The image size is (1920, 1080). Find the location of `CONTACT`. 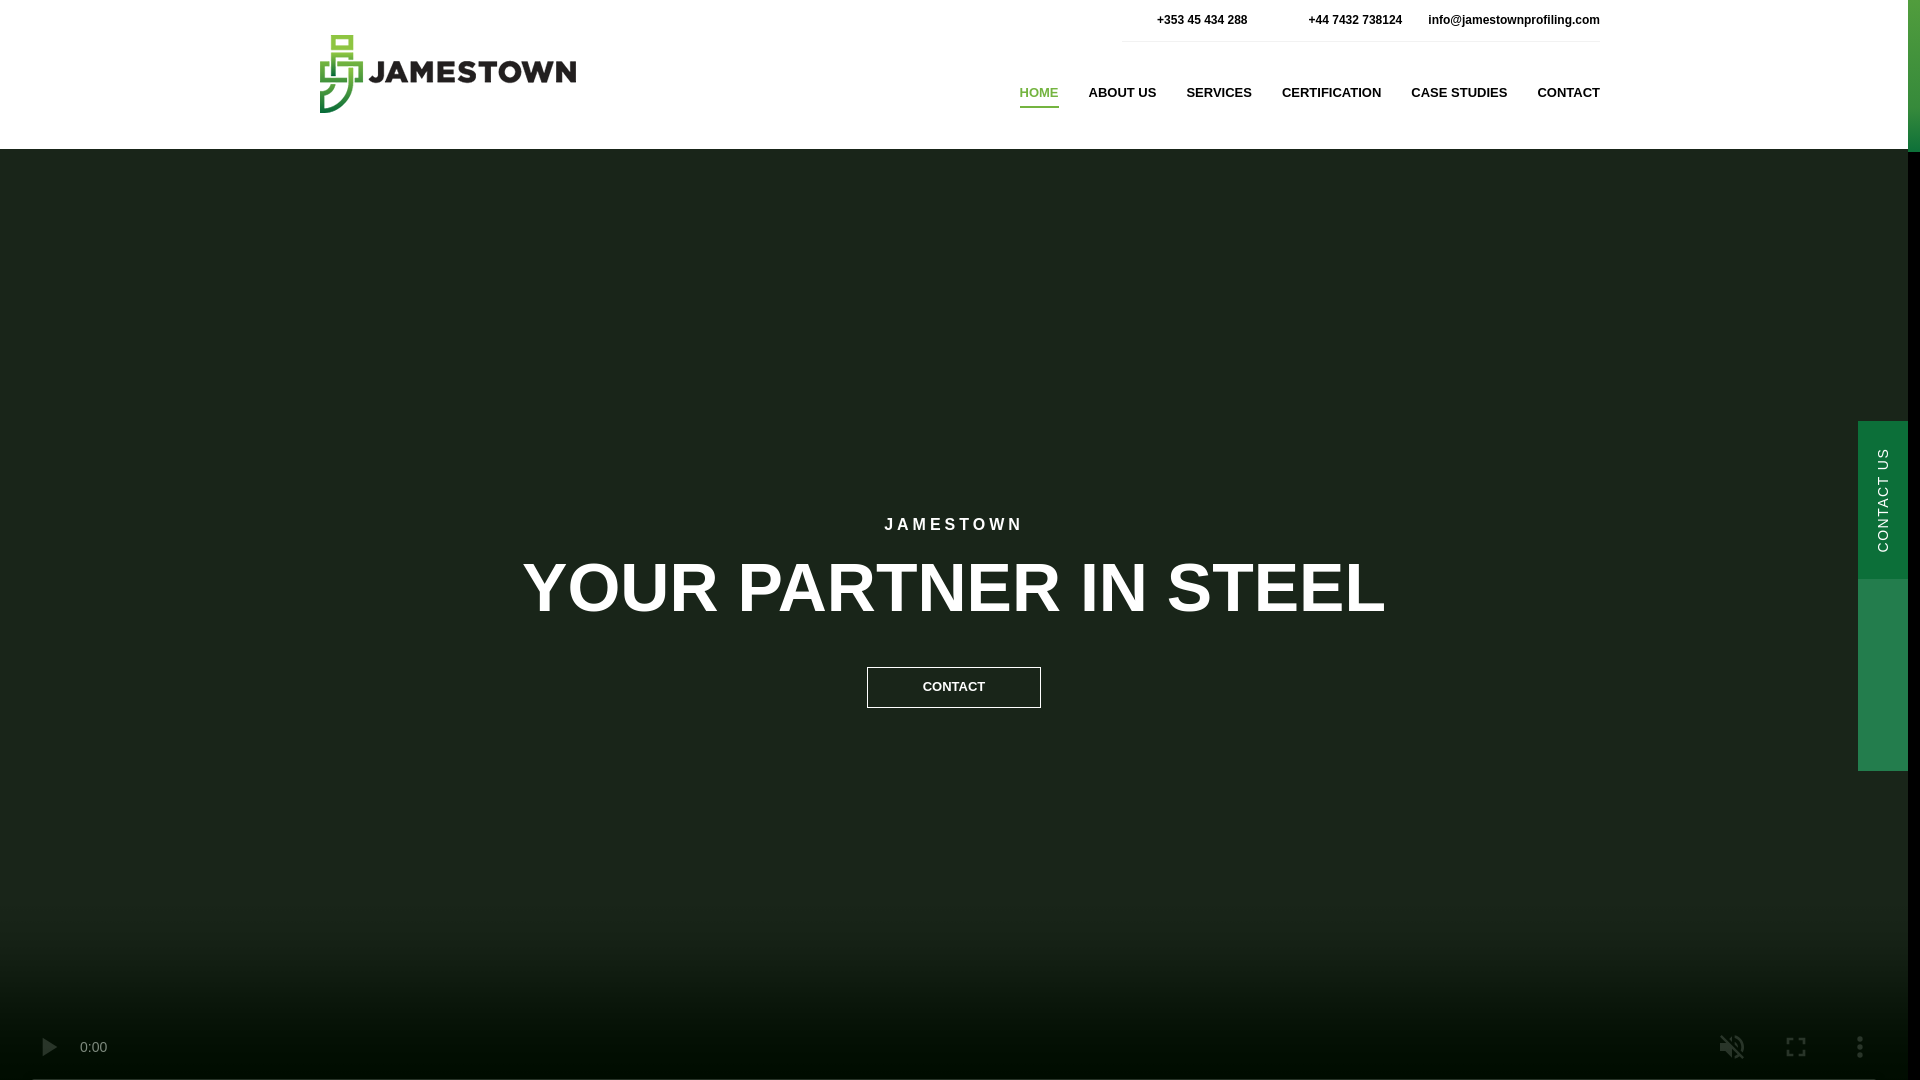

CONTACT is located at coordinates (954, 688).